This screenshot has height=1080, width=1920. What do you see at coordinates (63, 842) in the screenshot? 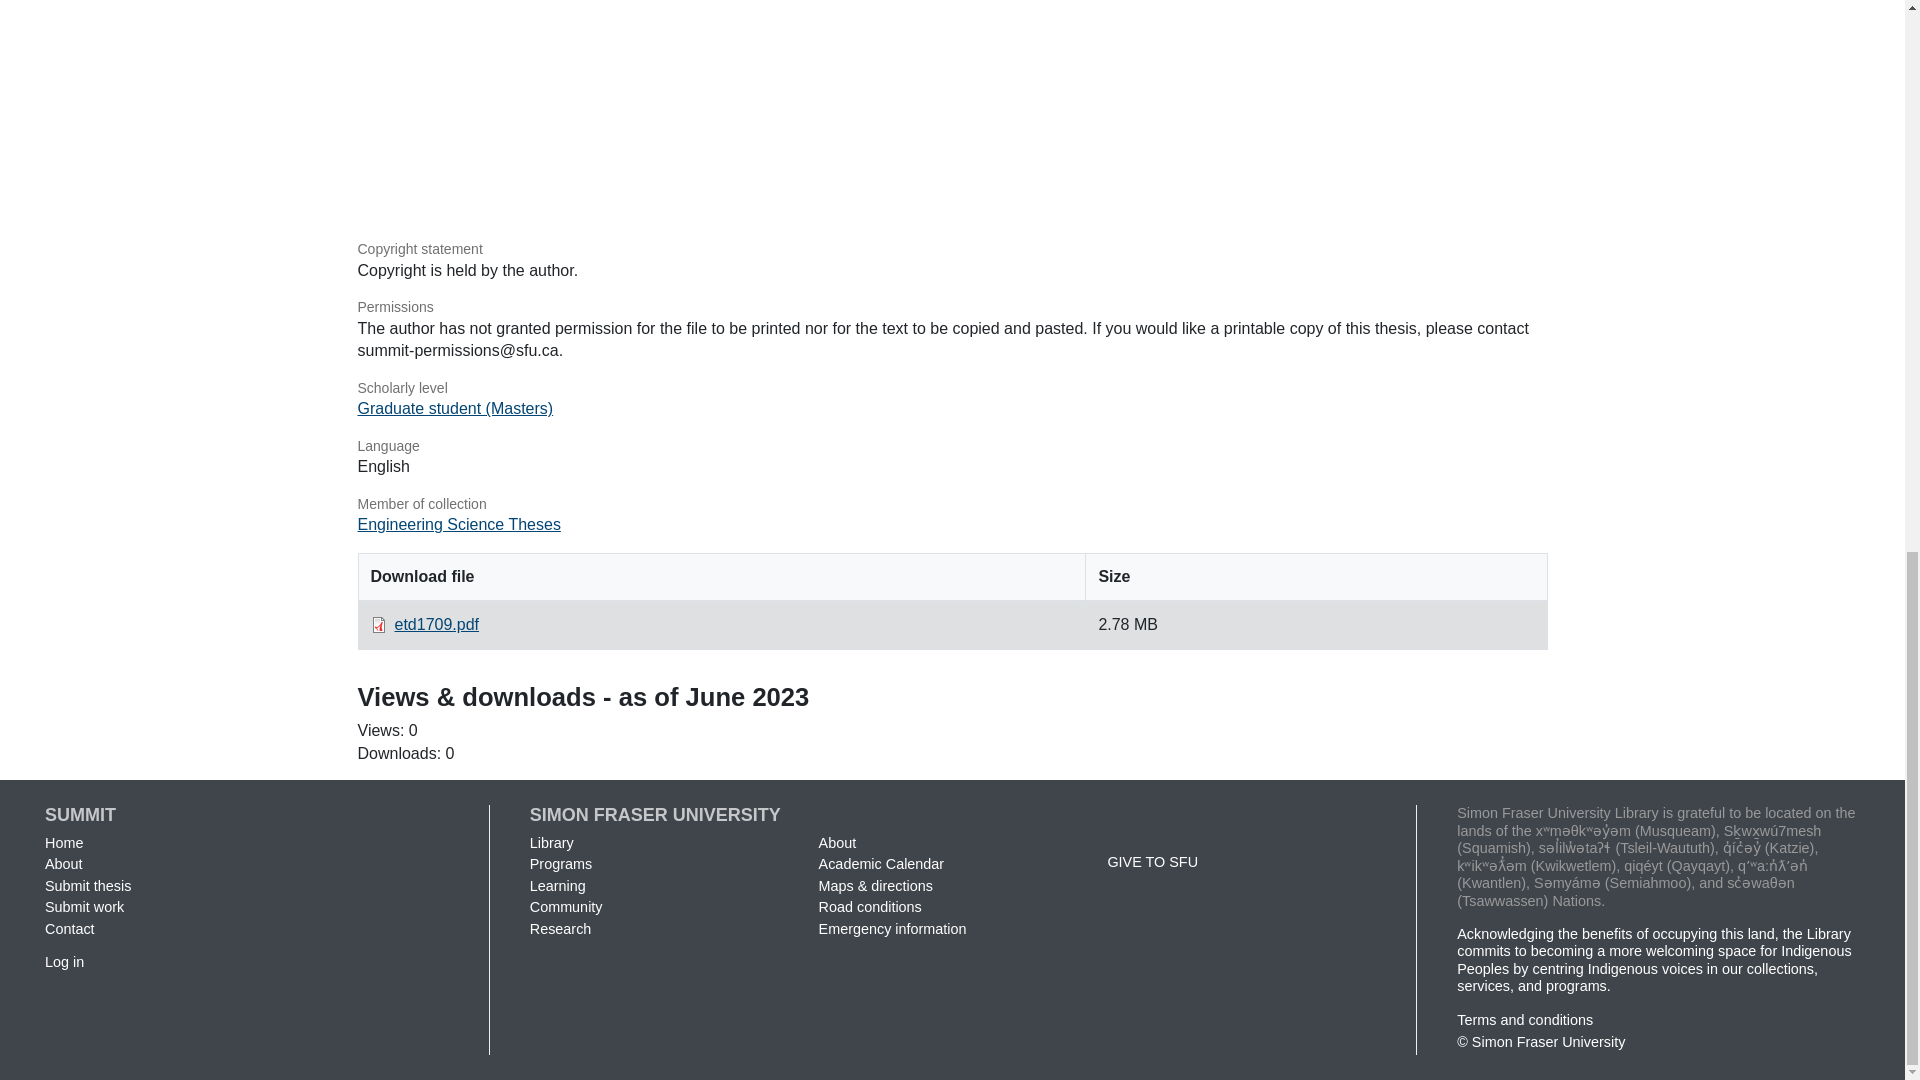
I see `Home` at bounding box center [63, 842].